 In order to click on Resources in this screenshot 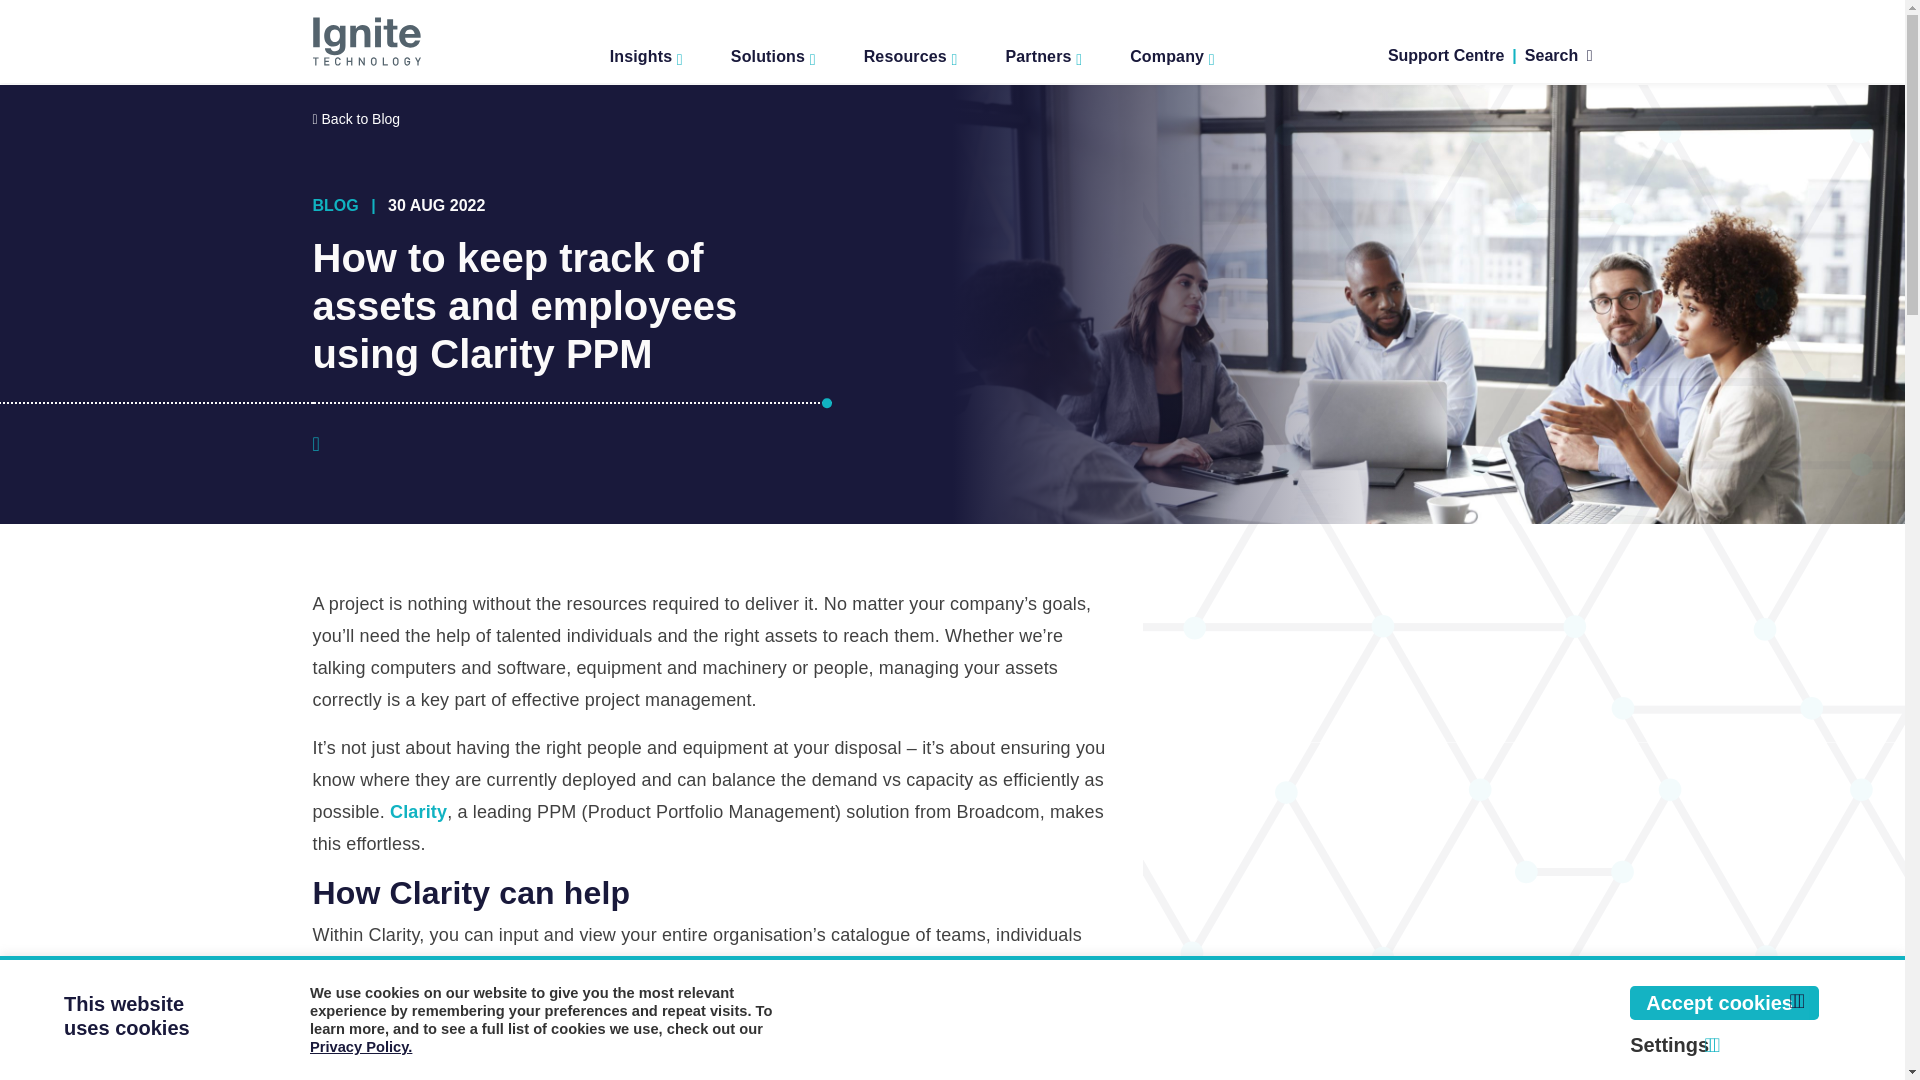, I will do `click(910, 52)`.